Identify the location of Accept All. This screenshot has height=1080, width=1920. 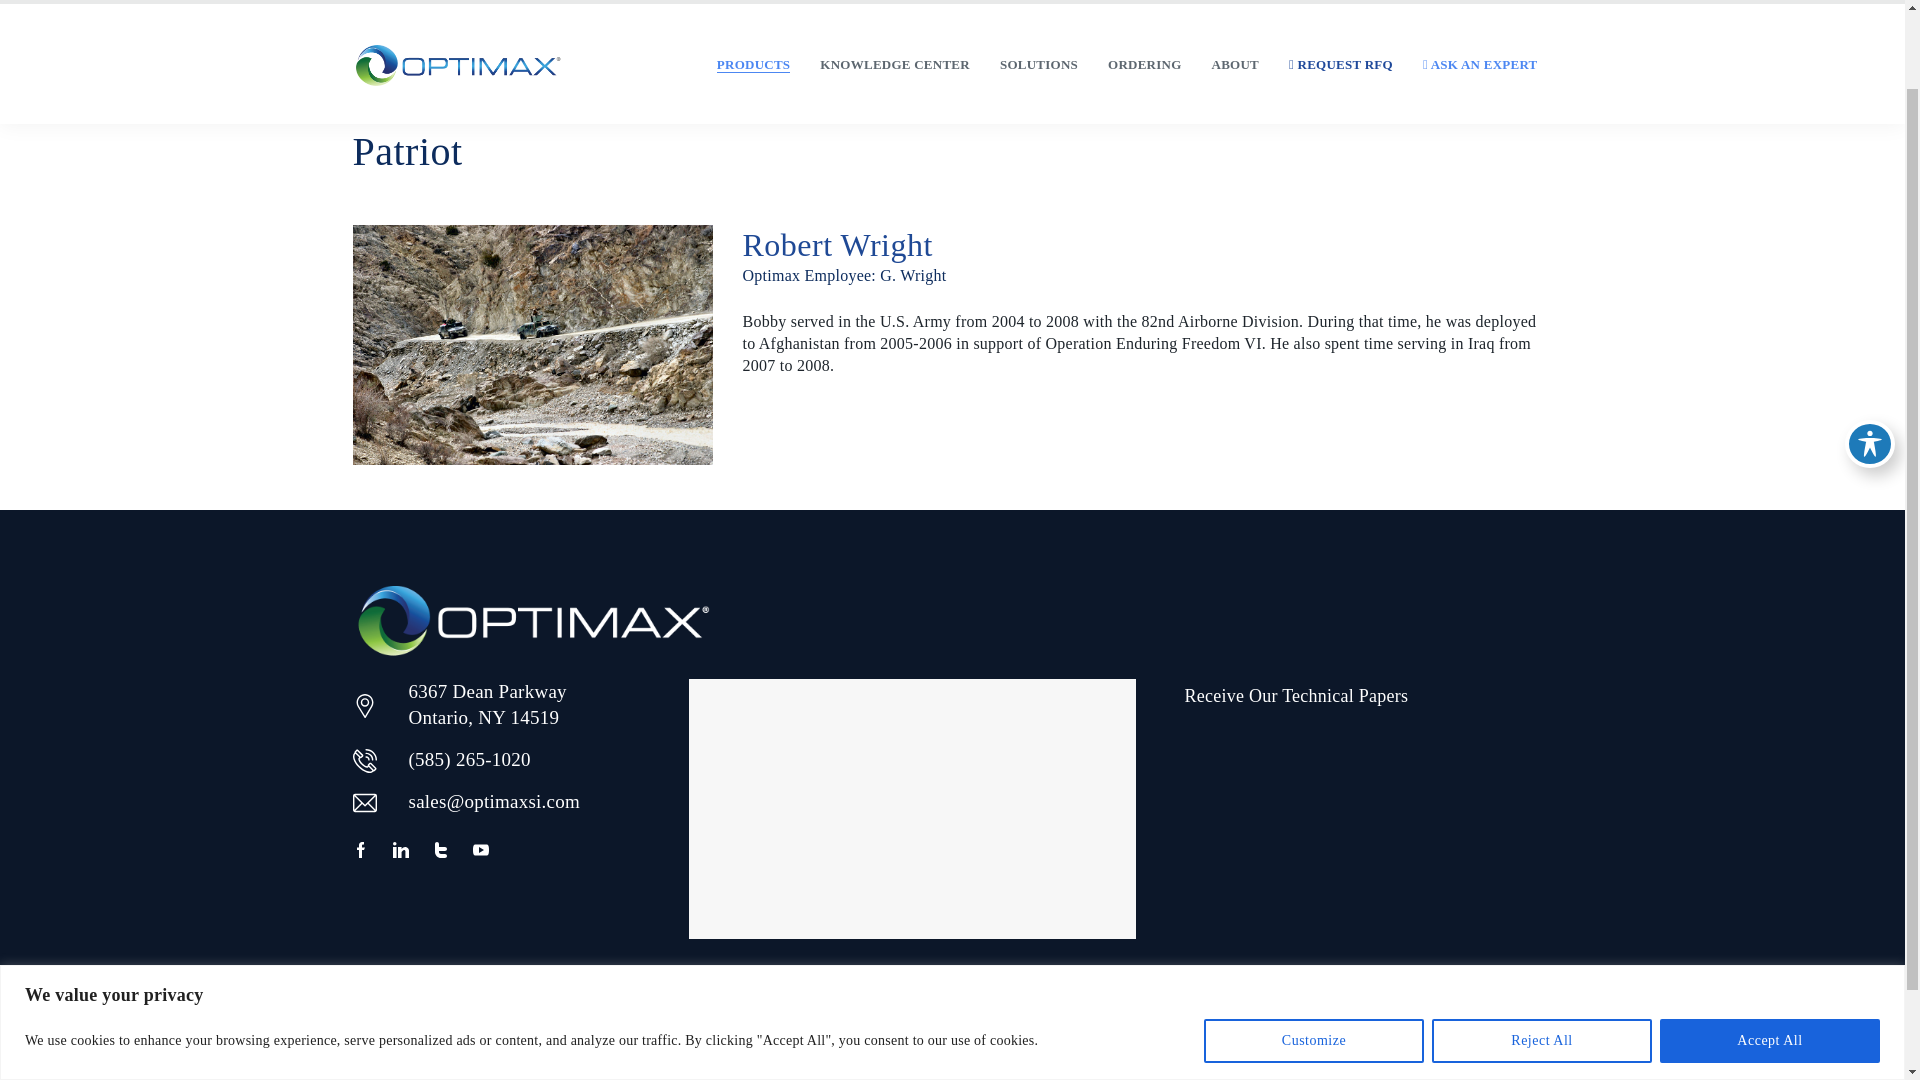
(1770, 950).